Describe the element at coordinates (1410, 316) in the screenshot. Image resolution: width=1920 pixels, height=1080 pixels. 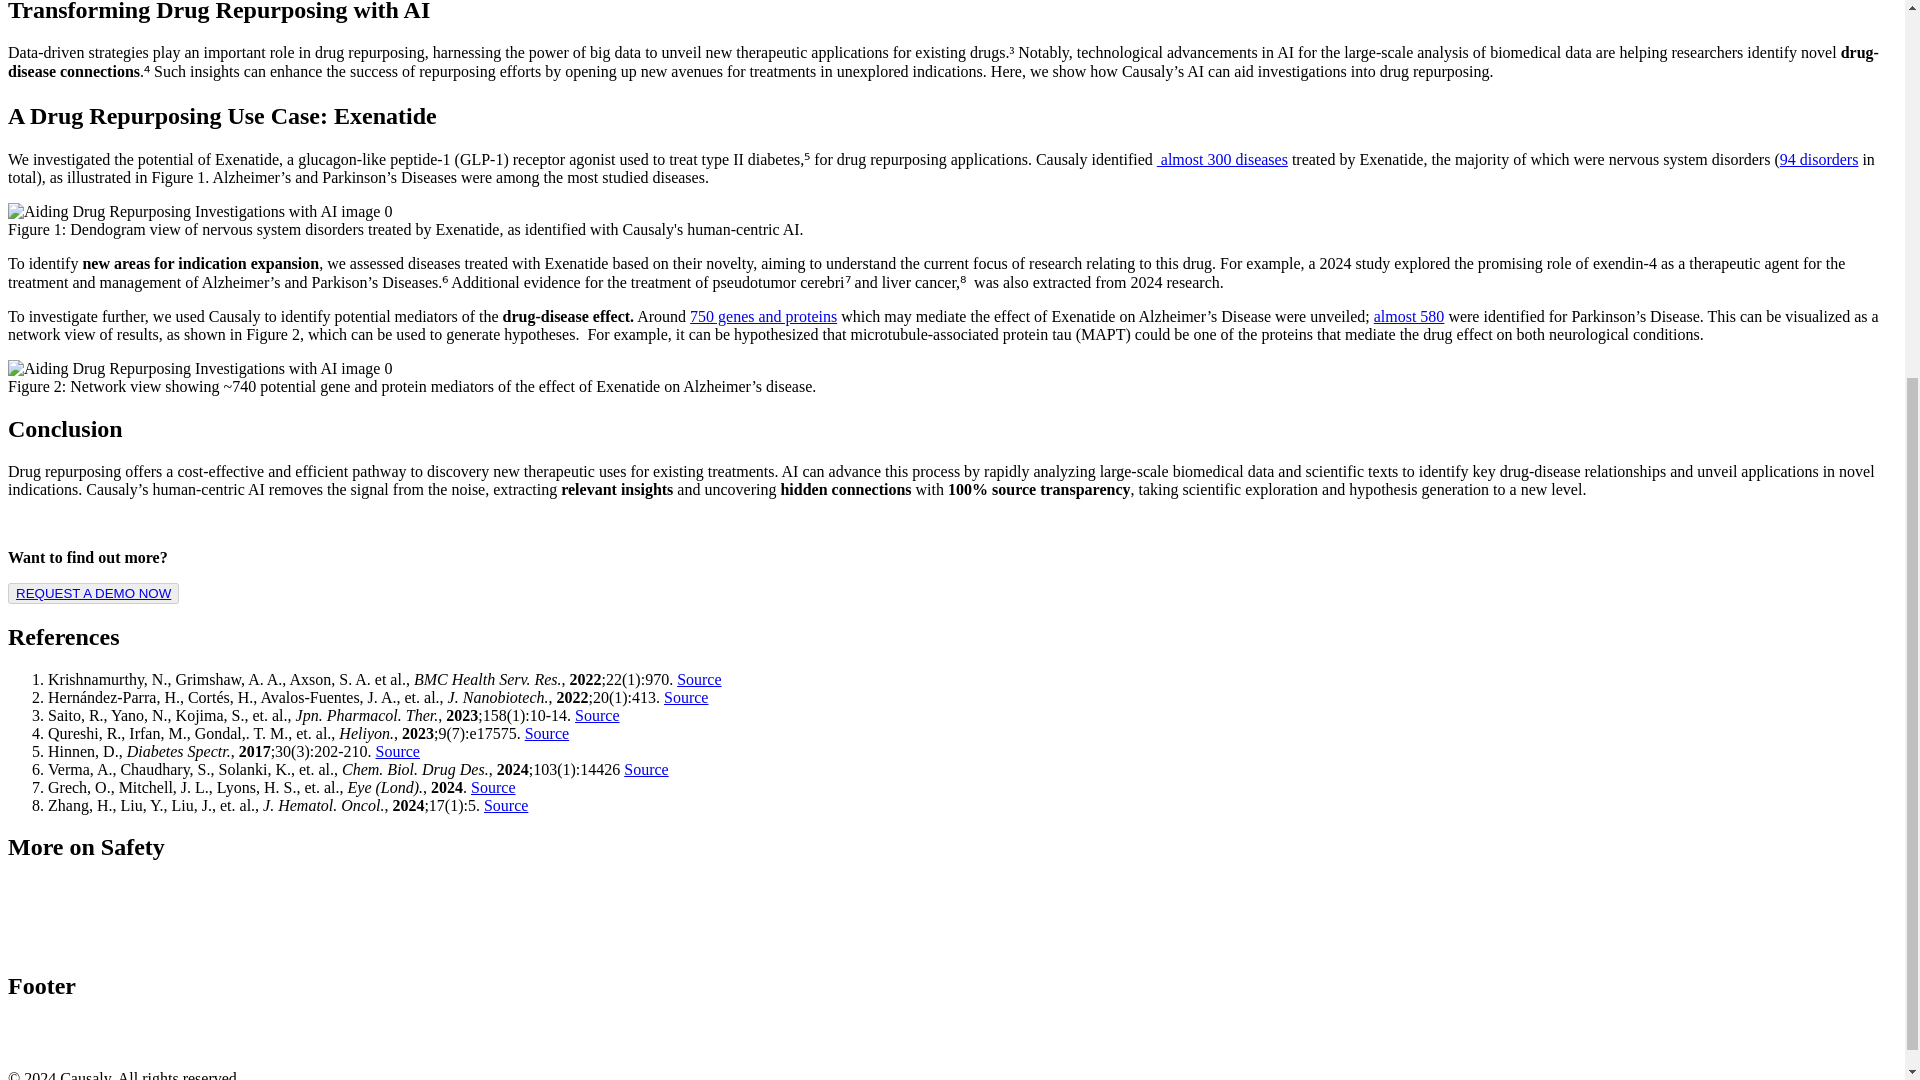
I see `almost 580` at that location.